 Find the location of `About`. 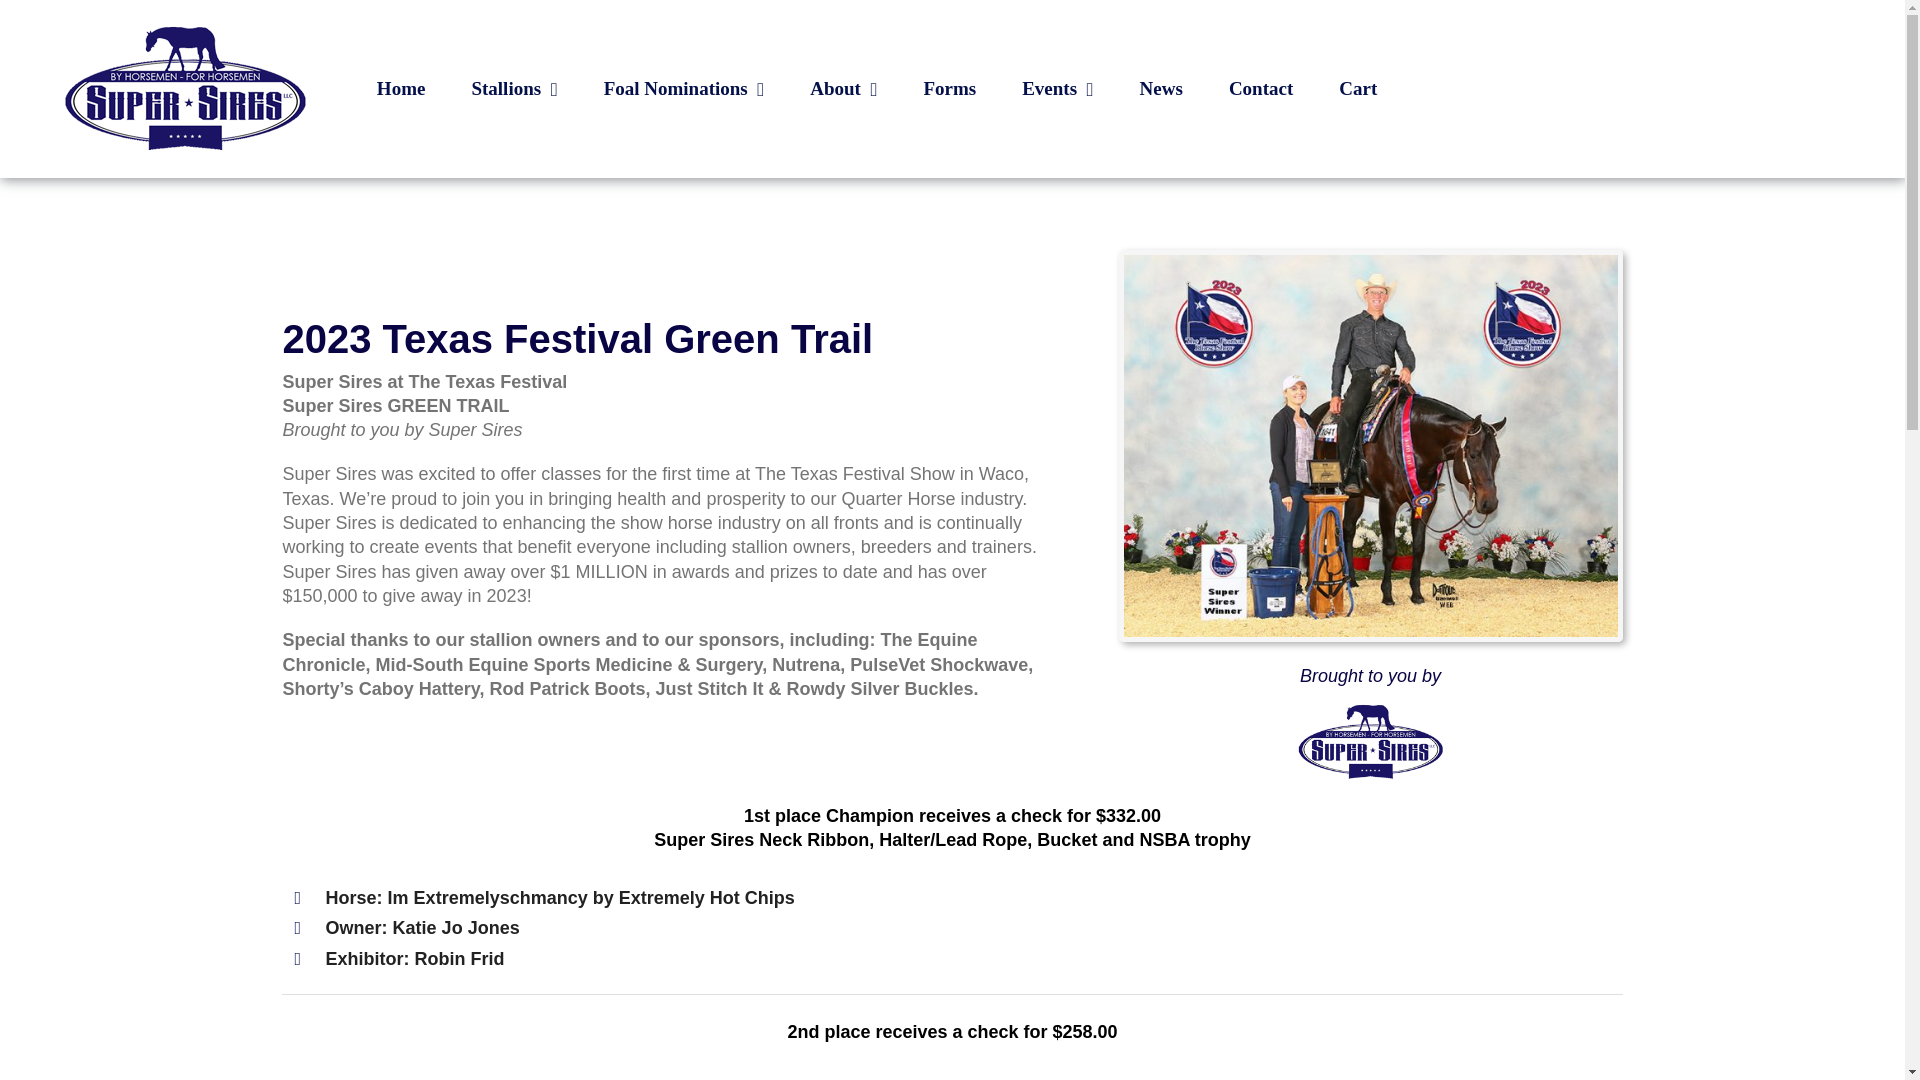

About is located at coordinates (844, 88).